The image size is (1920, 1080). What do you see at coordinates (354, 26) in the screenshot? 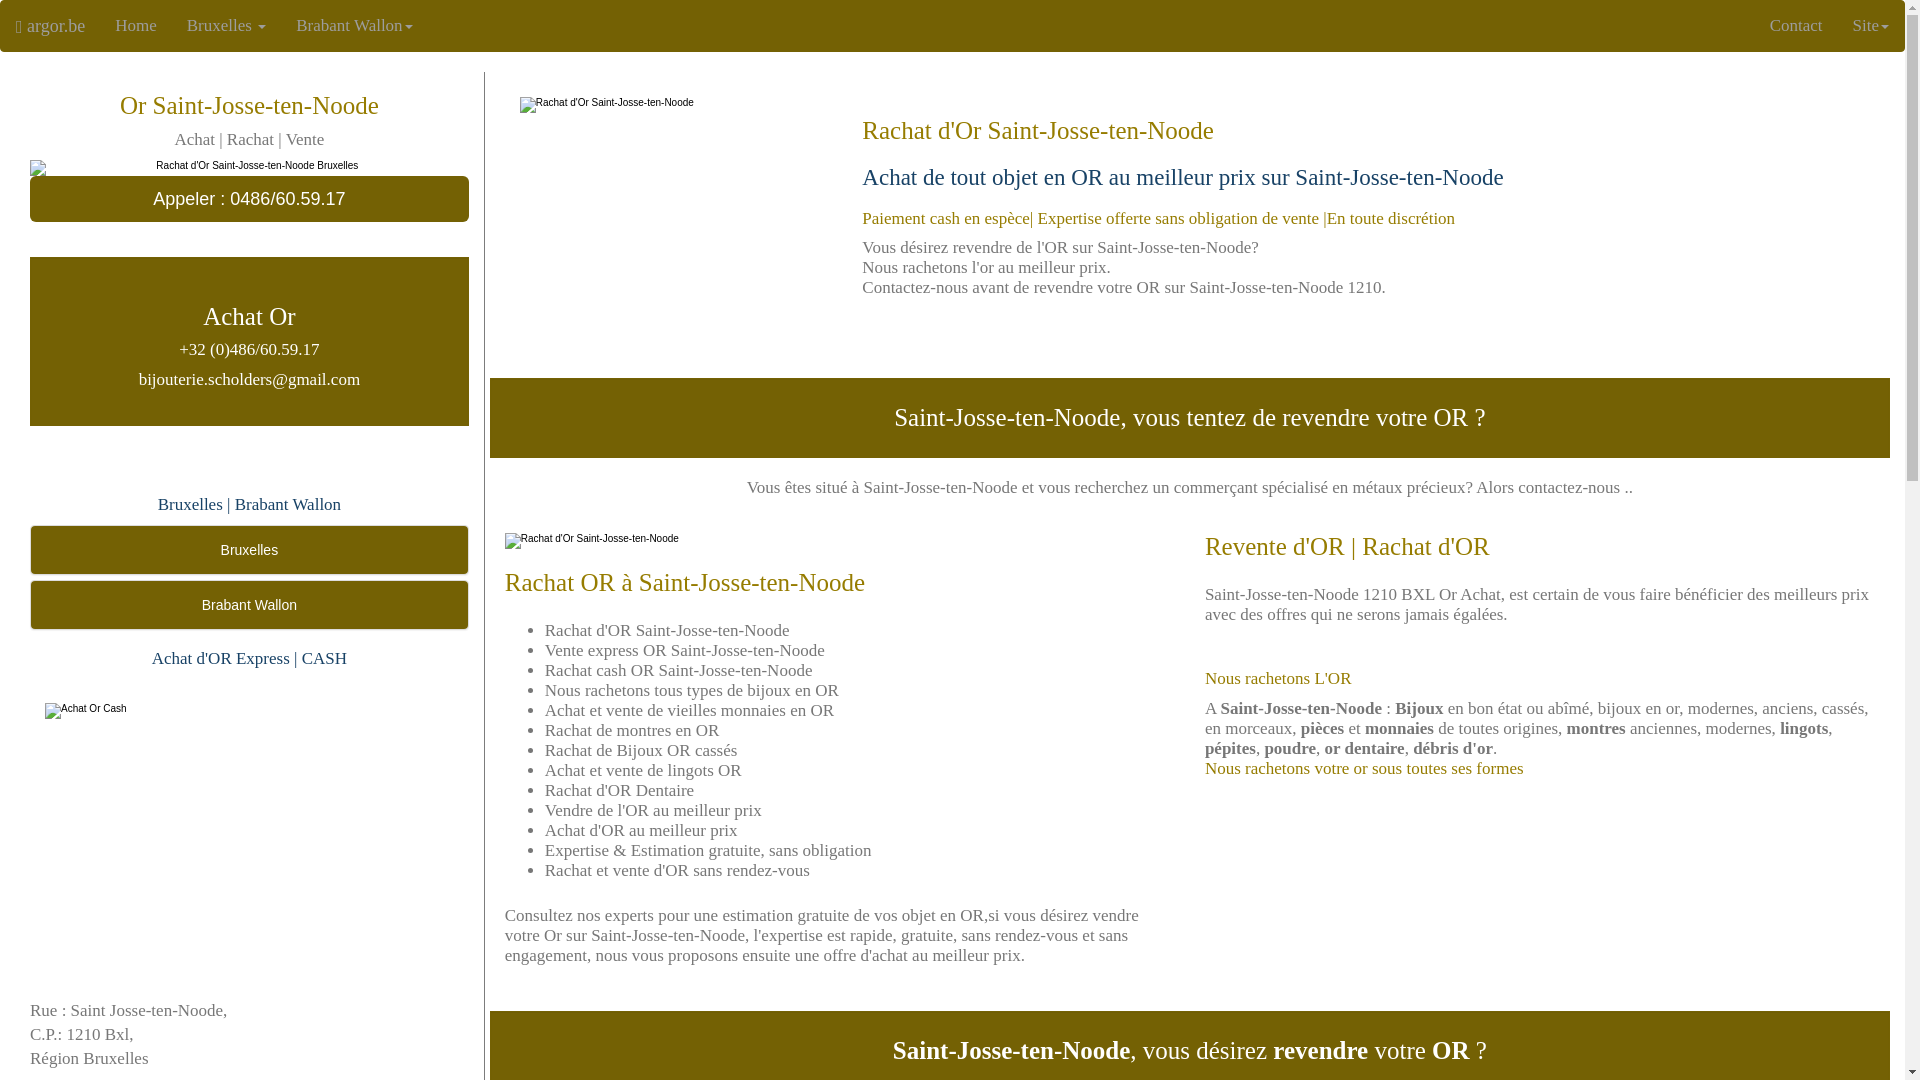
I see `Brabant Wallon` at bounding box center [354, 26].